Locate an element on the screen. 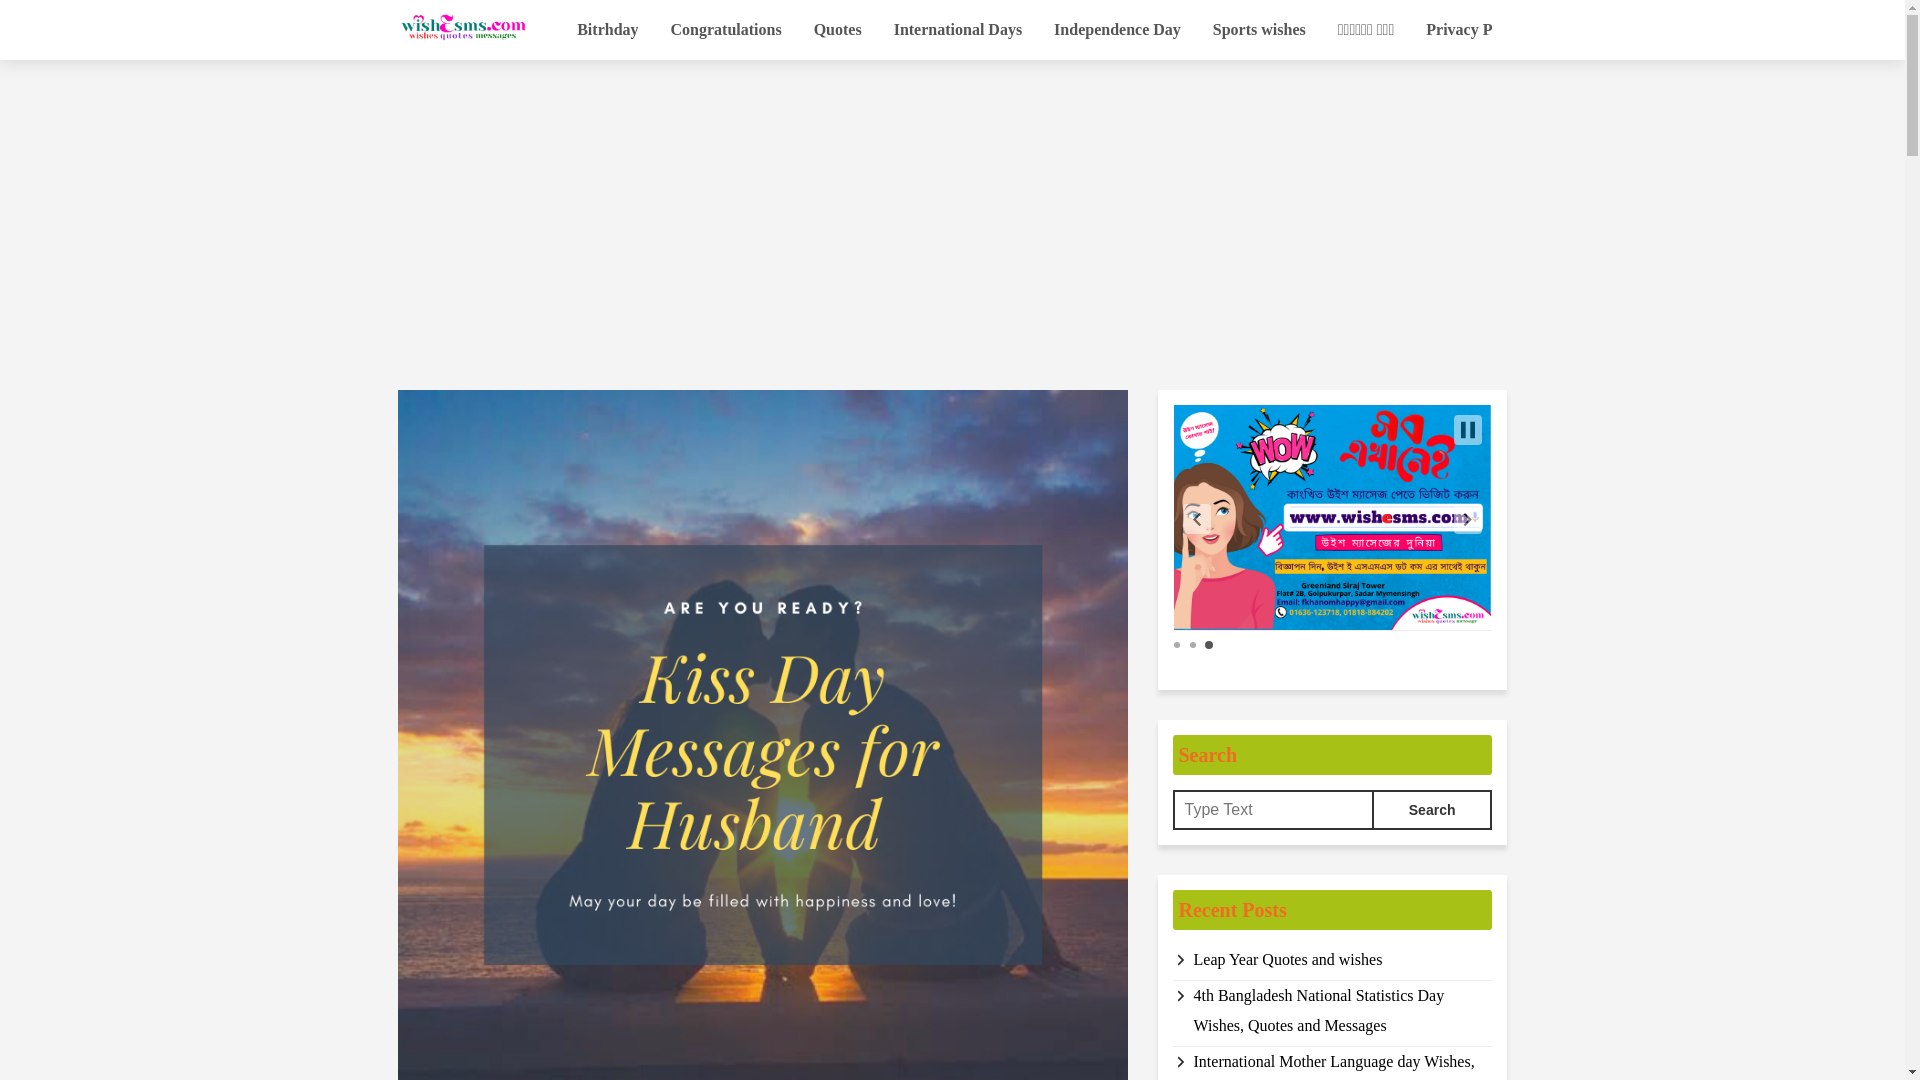 The image size is (1920, 1080). Quotes is located at coordinates (838, 30).